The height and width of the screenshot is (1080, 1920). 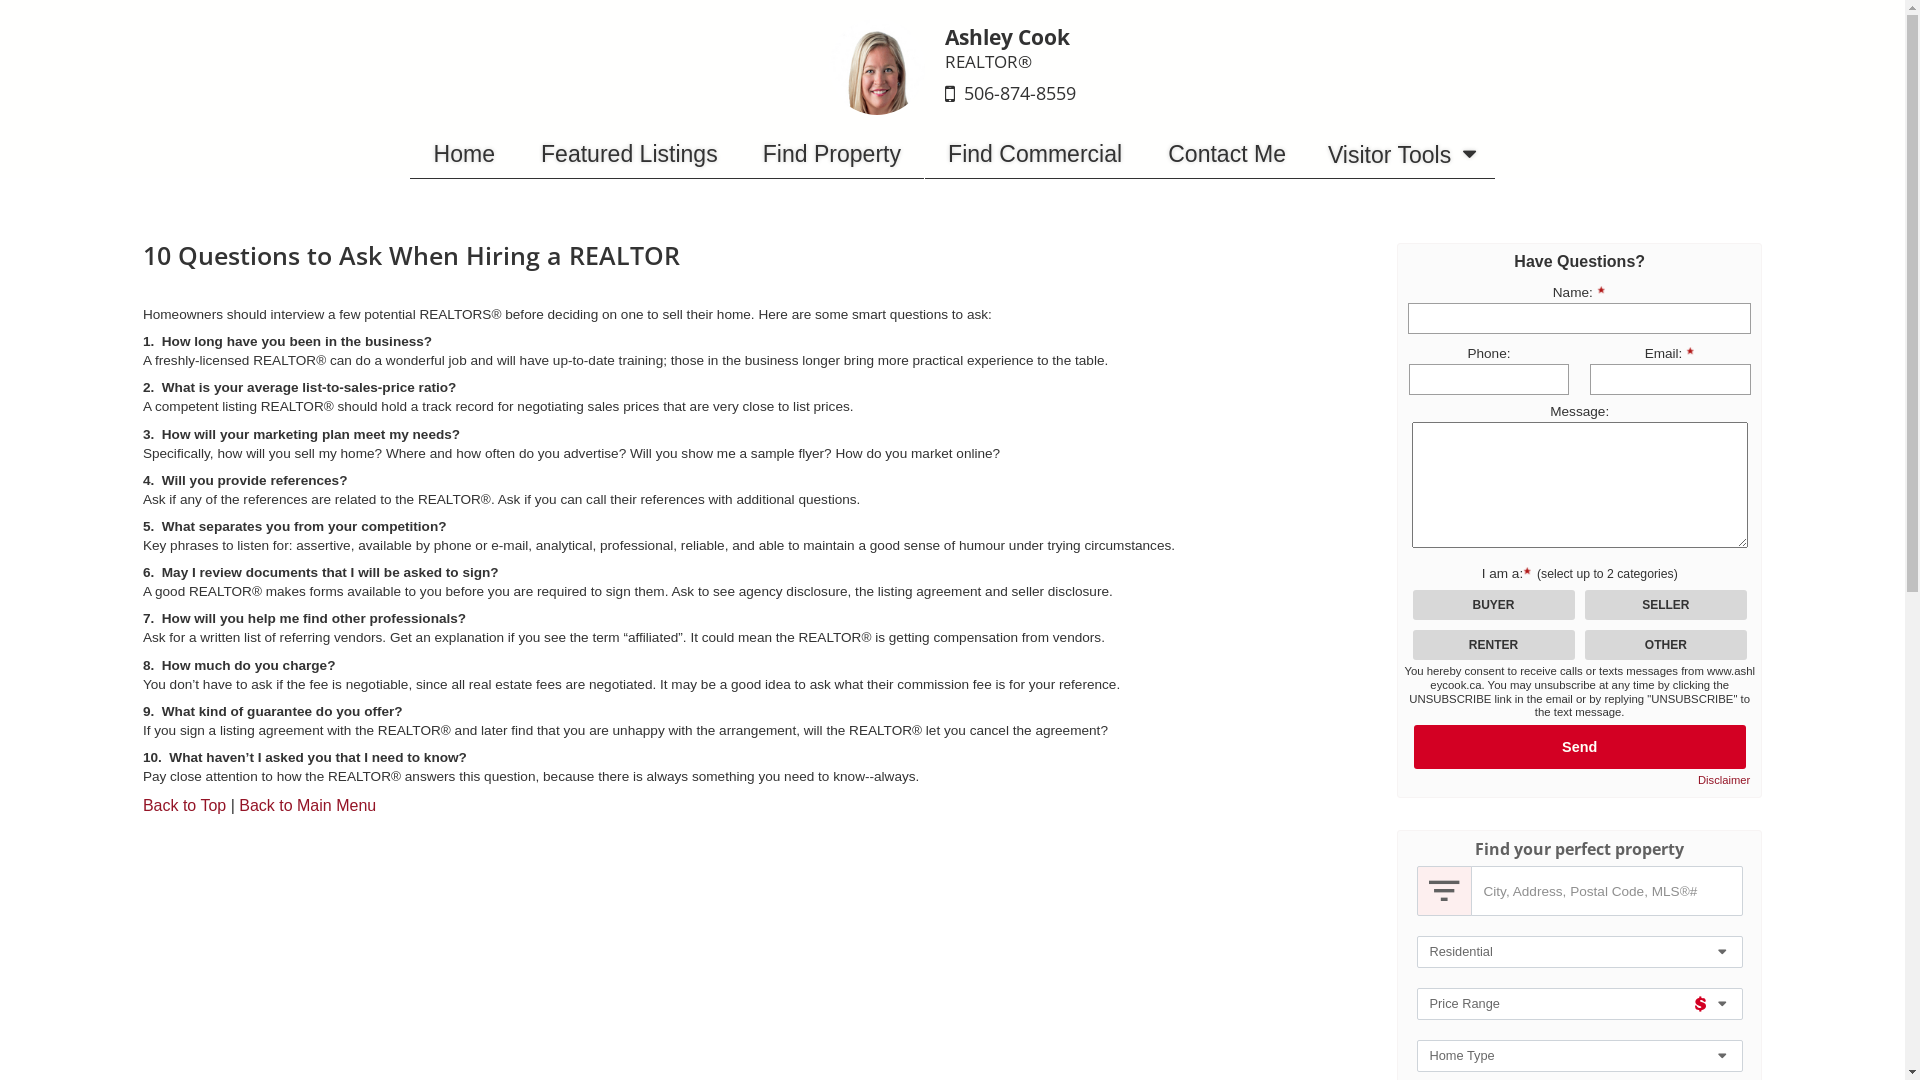 What do you see at coordinates (6, 6) in the screenshot?
I see `BUYER` at bounding box center [6, 6].